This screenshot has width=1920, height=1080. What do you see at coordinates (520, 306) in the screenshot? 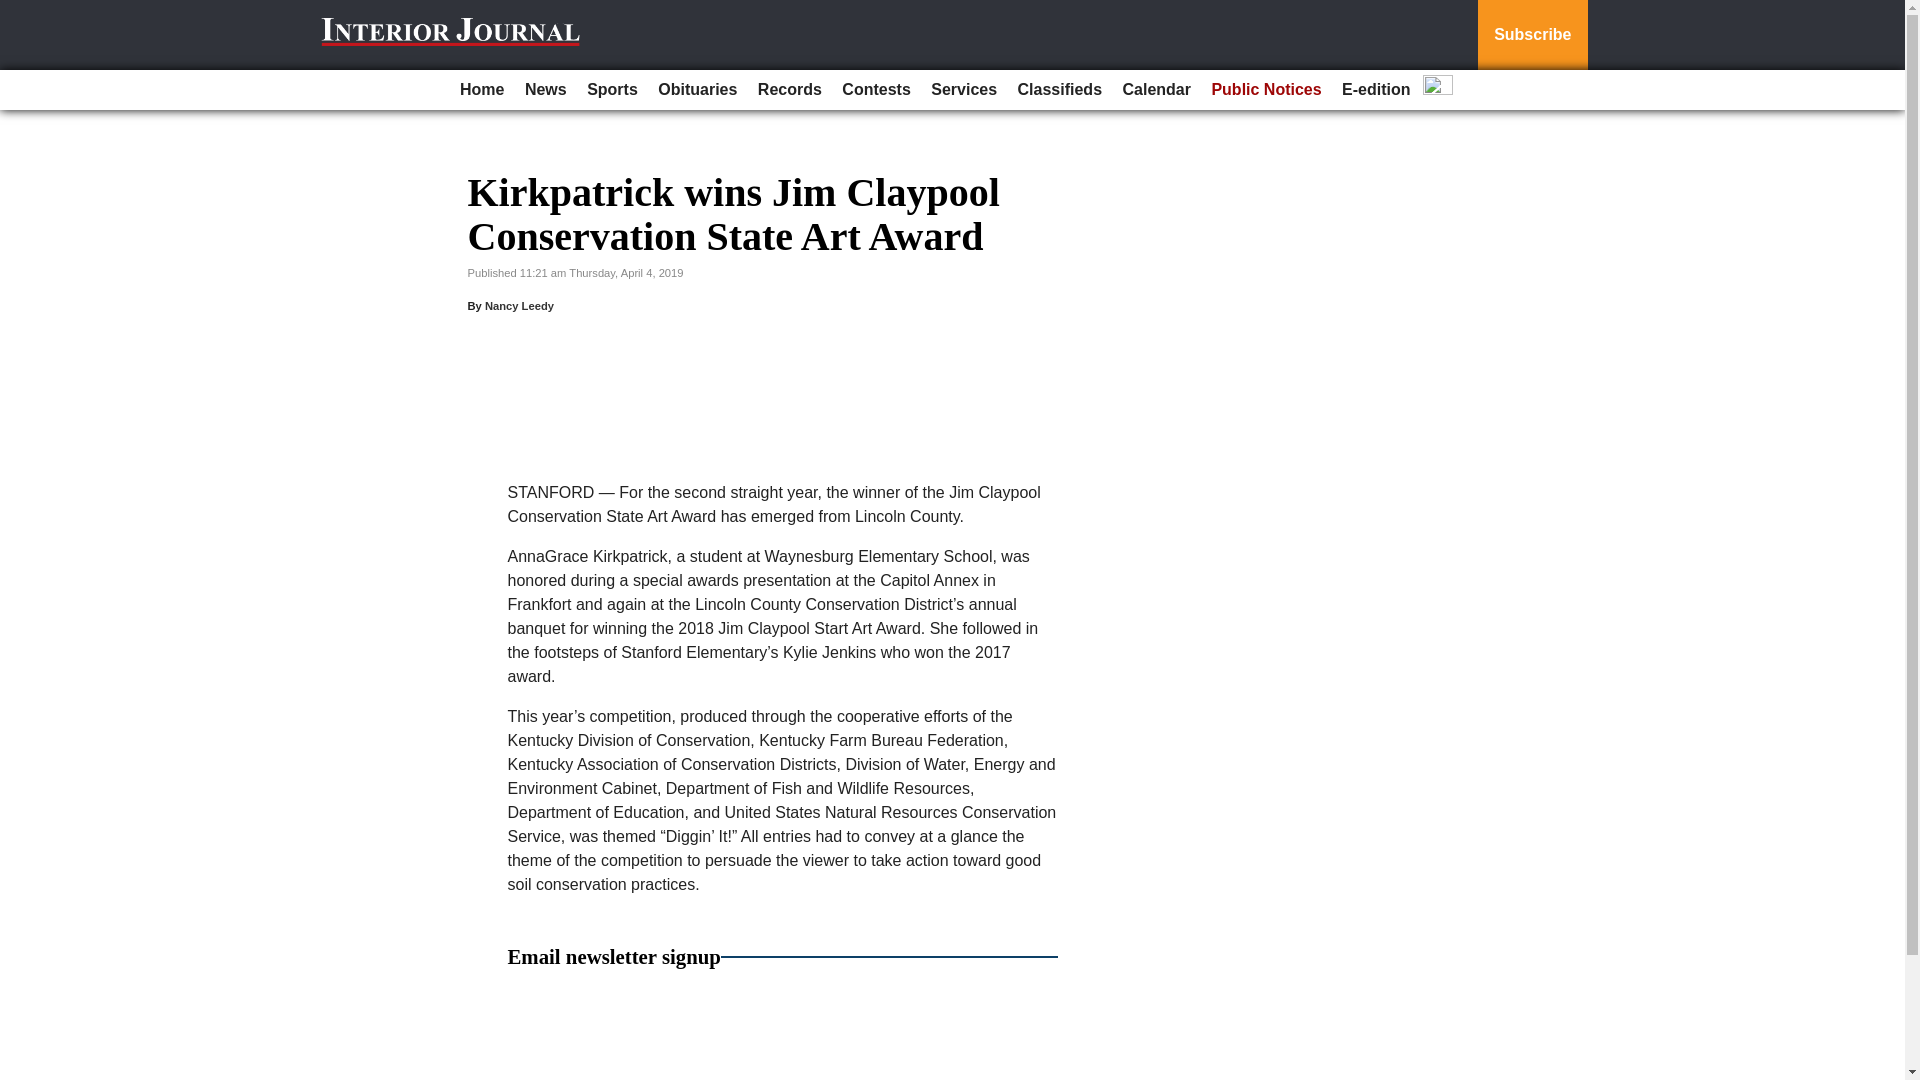
I see `Nancy Leedy` at bounding box center [520, 306].